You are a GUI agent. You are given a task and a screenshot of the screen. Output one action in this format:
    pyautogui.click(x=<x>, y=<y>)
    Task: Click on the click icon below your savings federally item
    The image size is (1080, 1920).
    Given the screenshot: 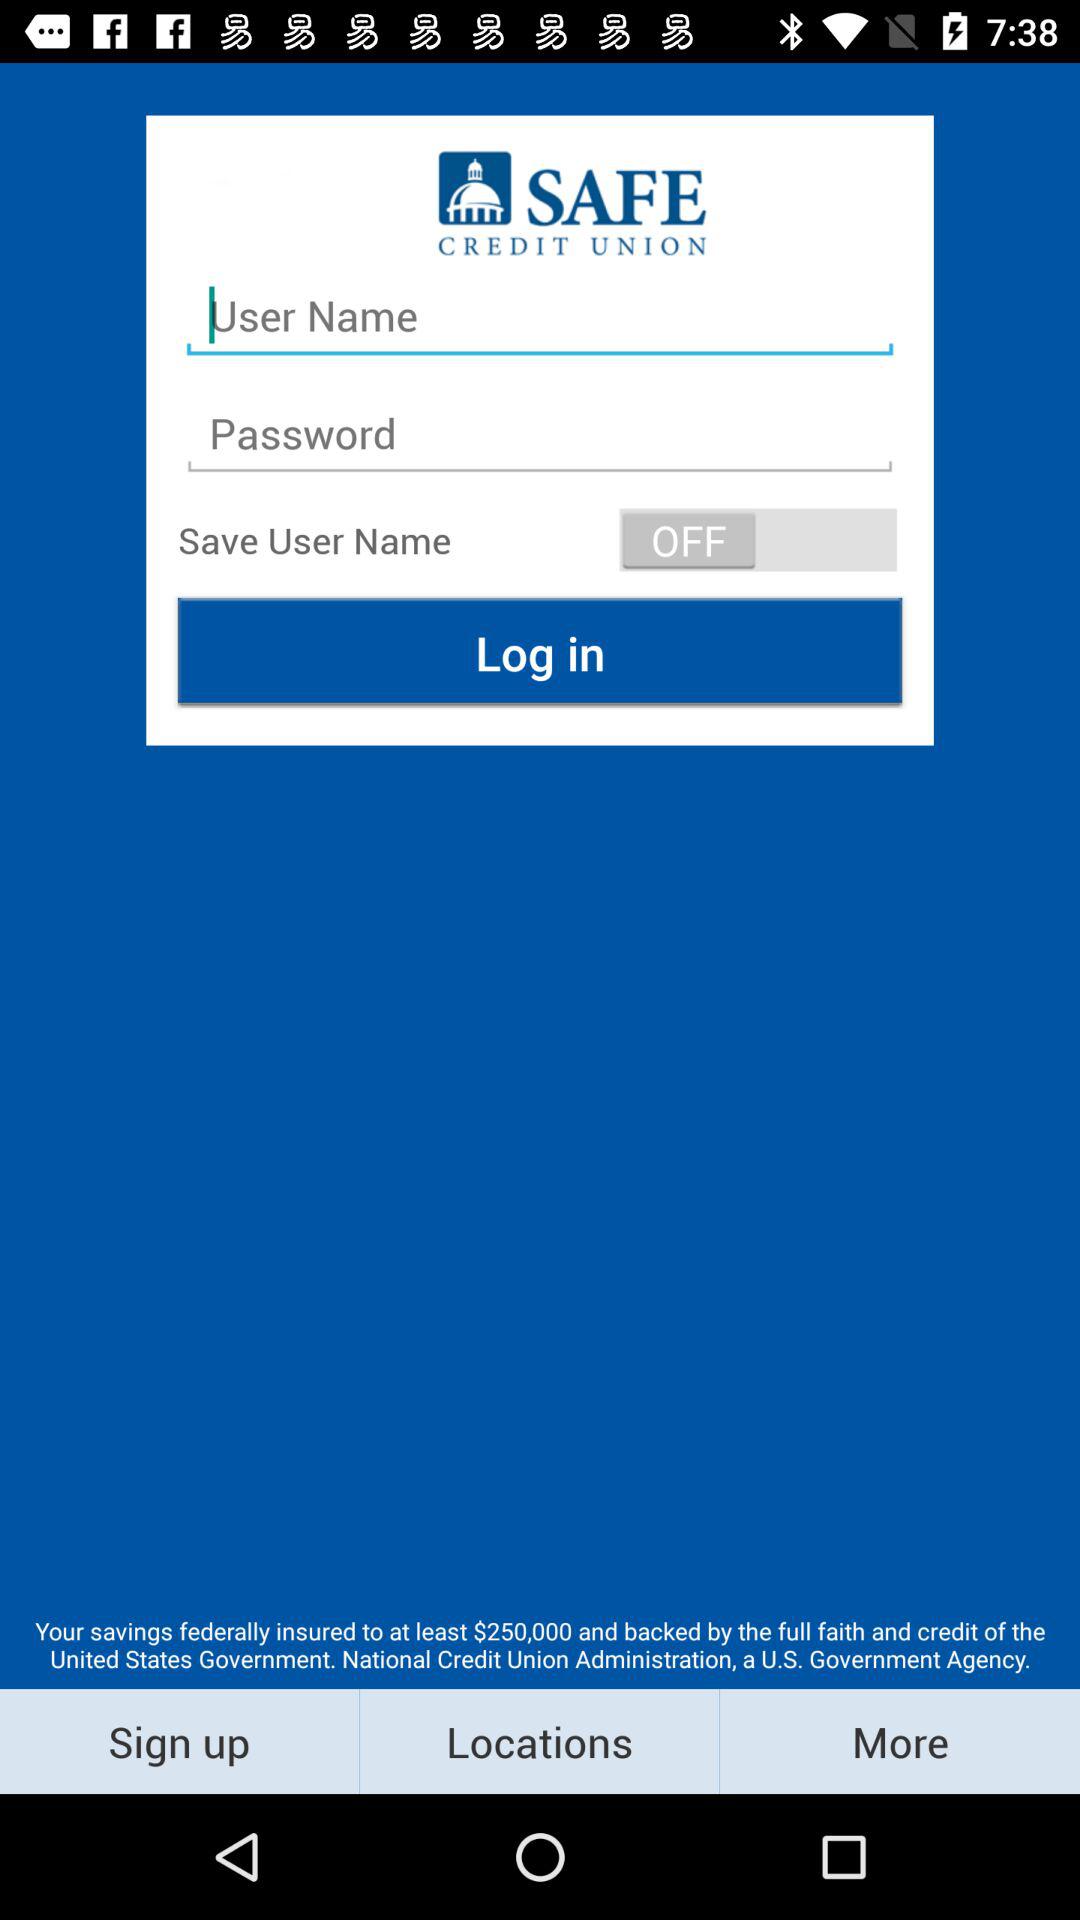 What is the action you would take?
    pyautogui.click(x=180, y=1740)
    